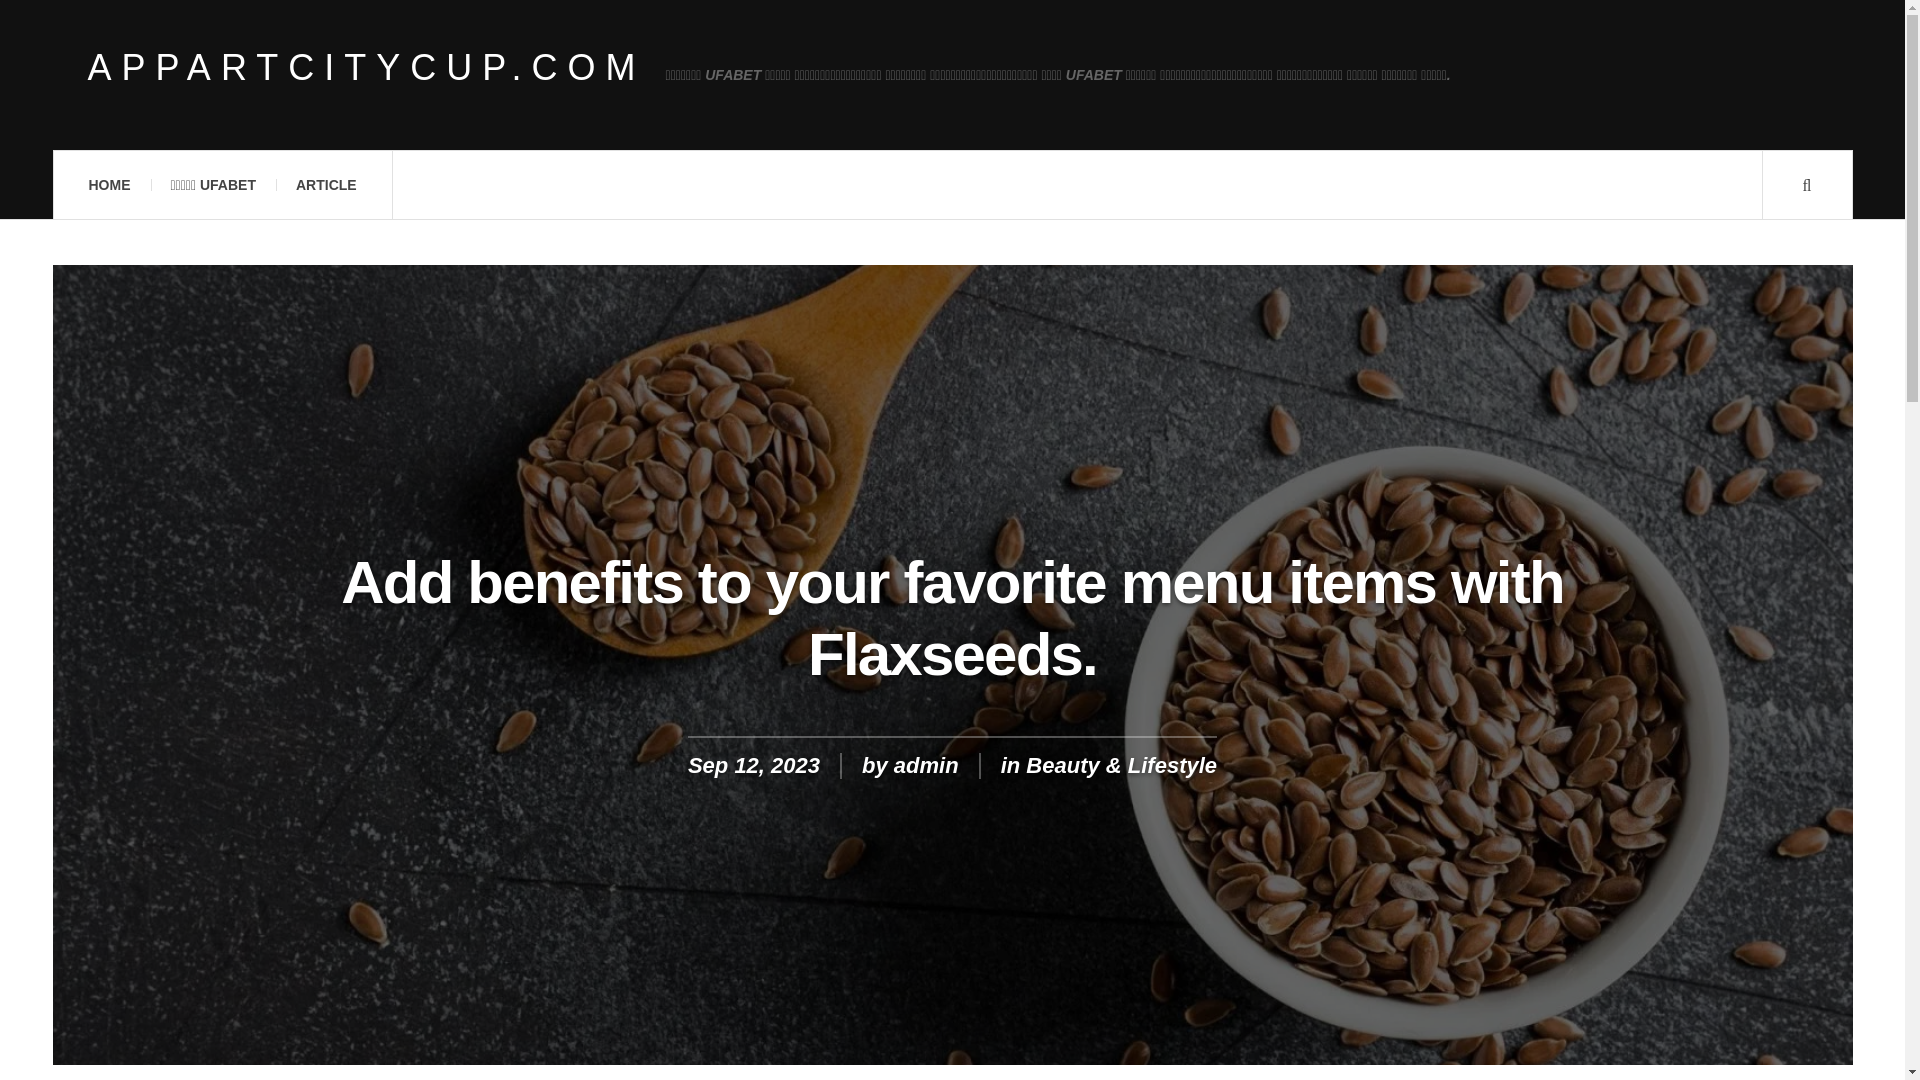 Image resolution: width=1920 pixels, height=1080 pixels. I want to click on AppArtCityCup.com, so click(366, 68).